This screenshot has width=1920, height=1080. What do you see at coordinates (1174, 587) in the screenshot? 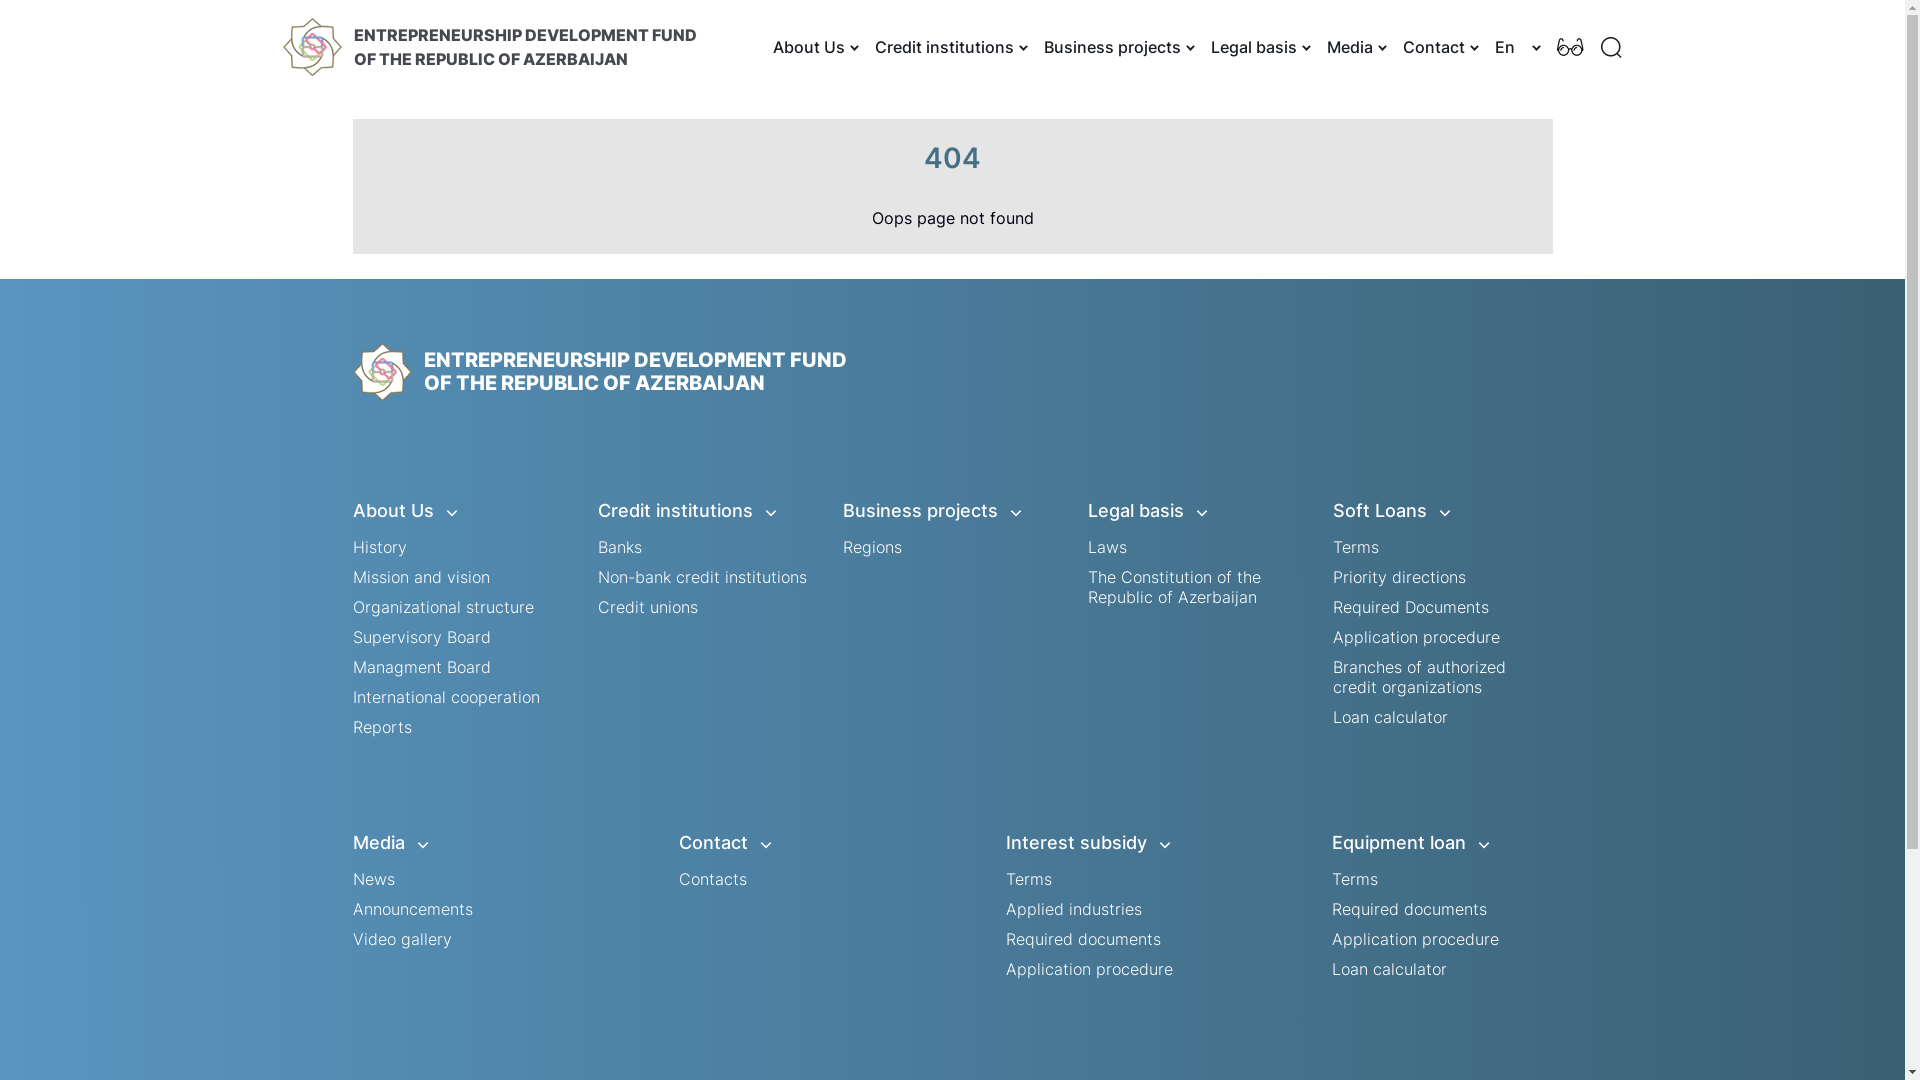
I see `The Constitution of the Republic of Azerbaijan` at bounding box center [1174, 587].